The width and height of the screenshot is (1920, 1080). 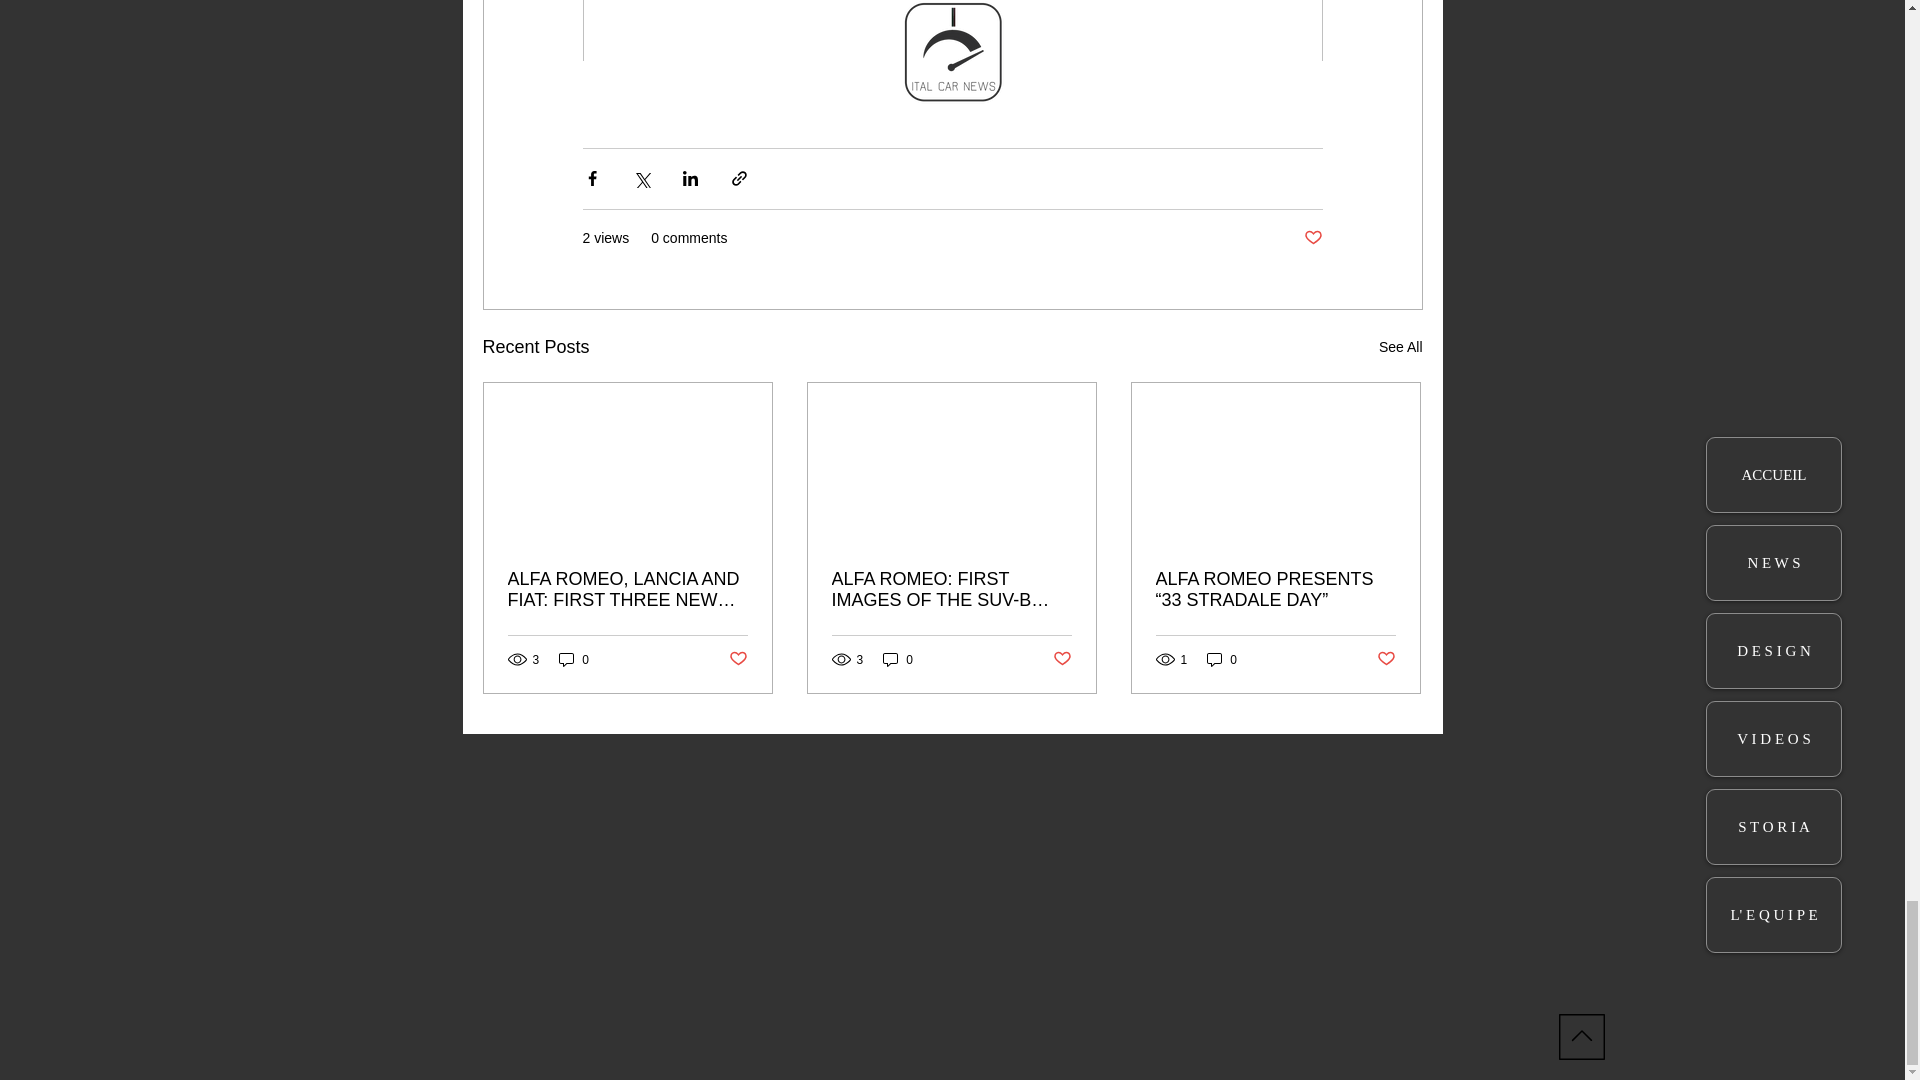 What do you see at coordinates (898, 659) in the screenshot?
I see `0` at bounding box center [898, 659].